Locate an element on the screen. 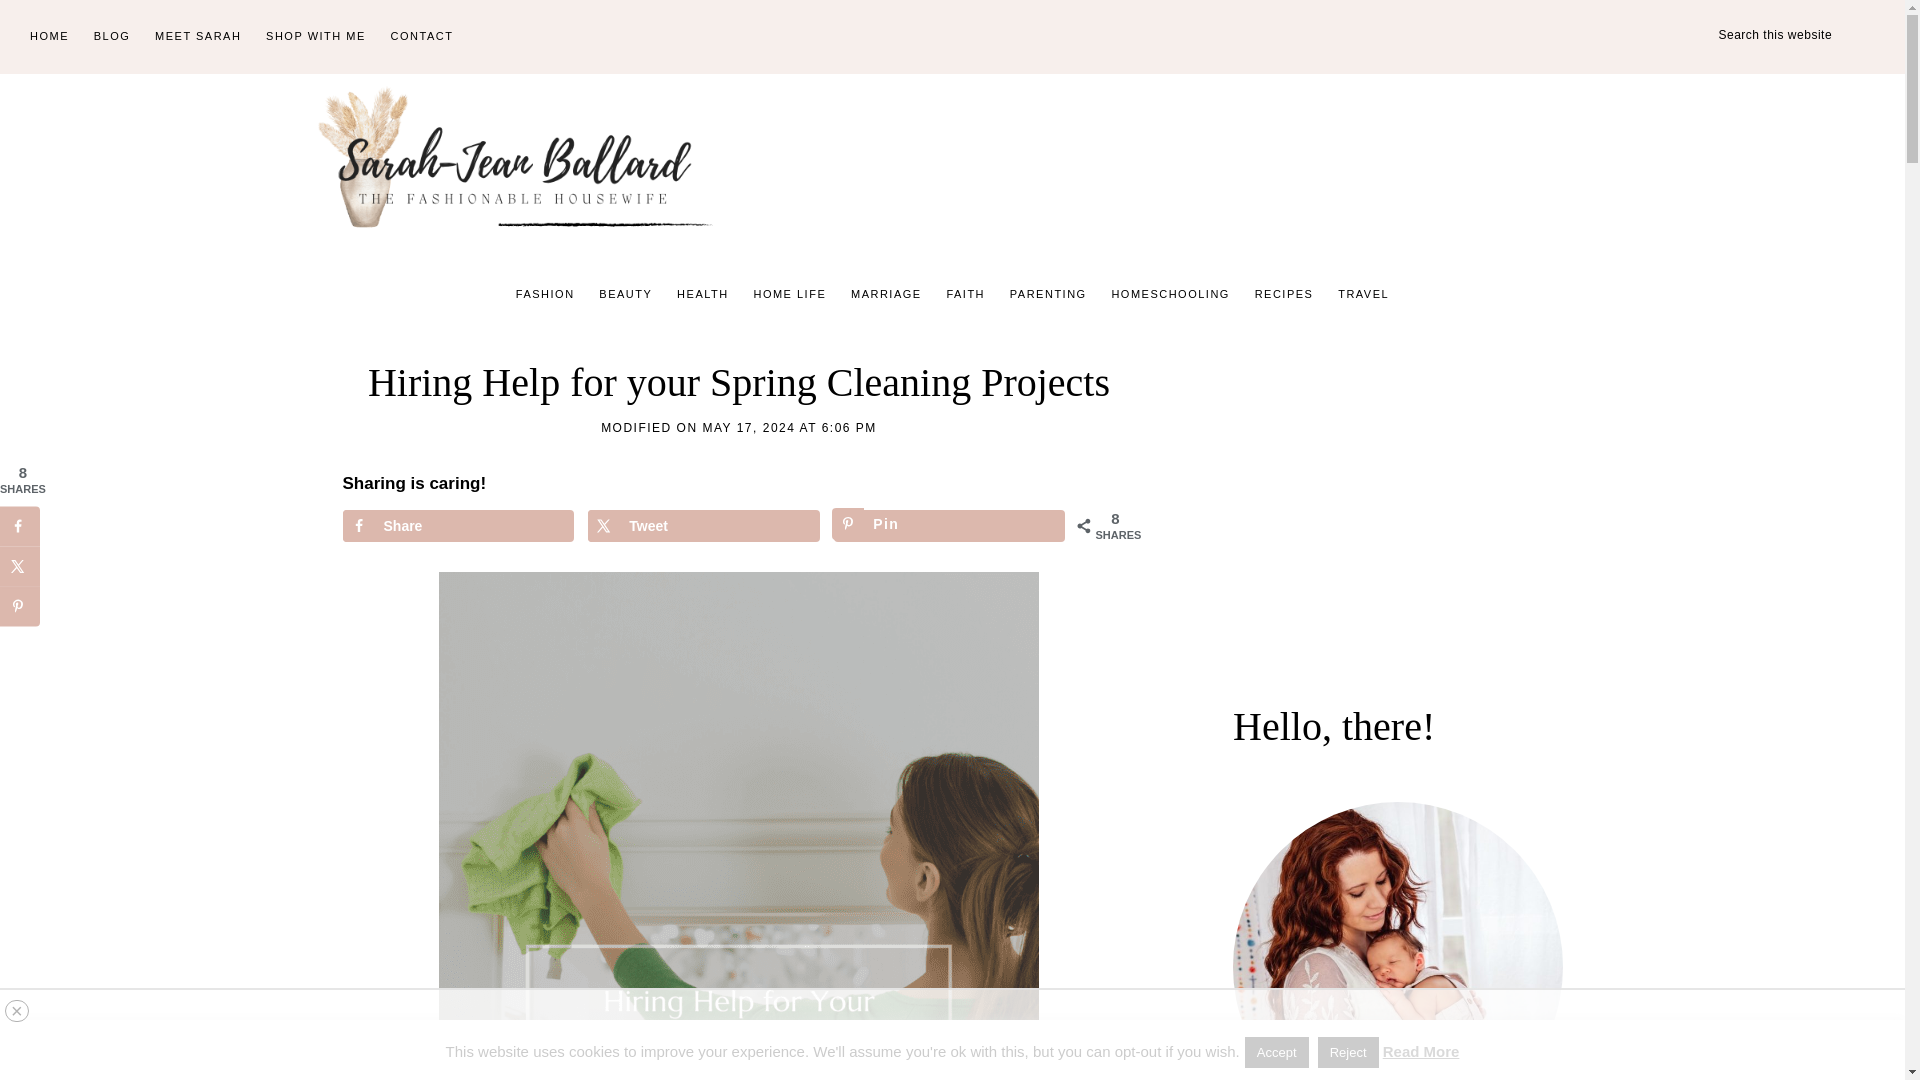 This screenshot has width=1920, height=1080. Save to Pinterest is located at coordinates (949, 526).